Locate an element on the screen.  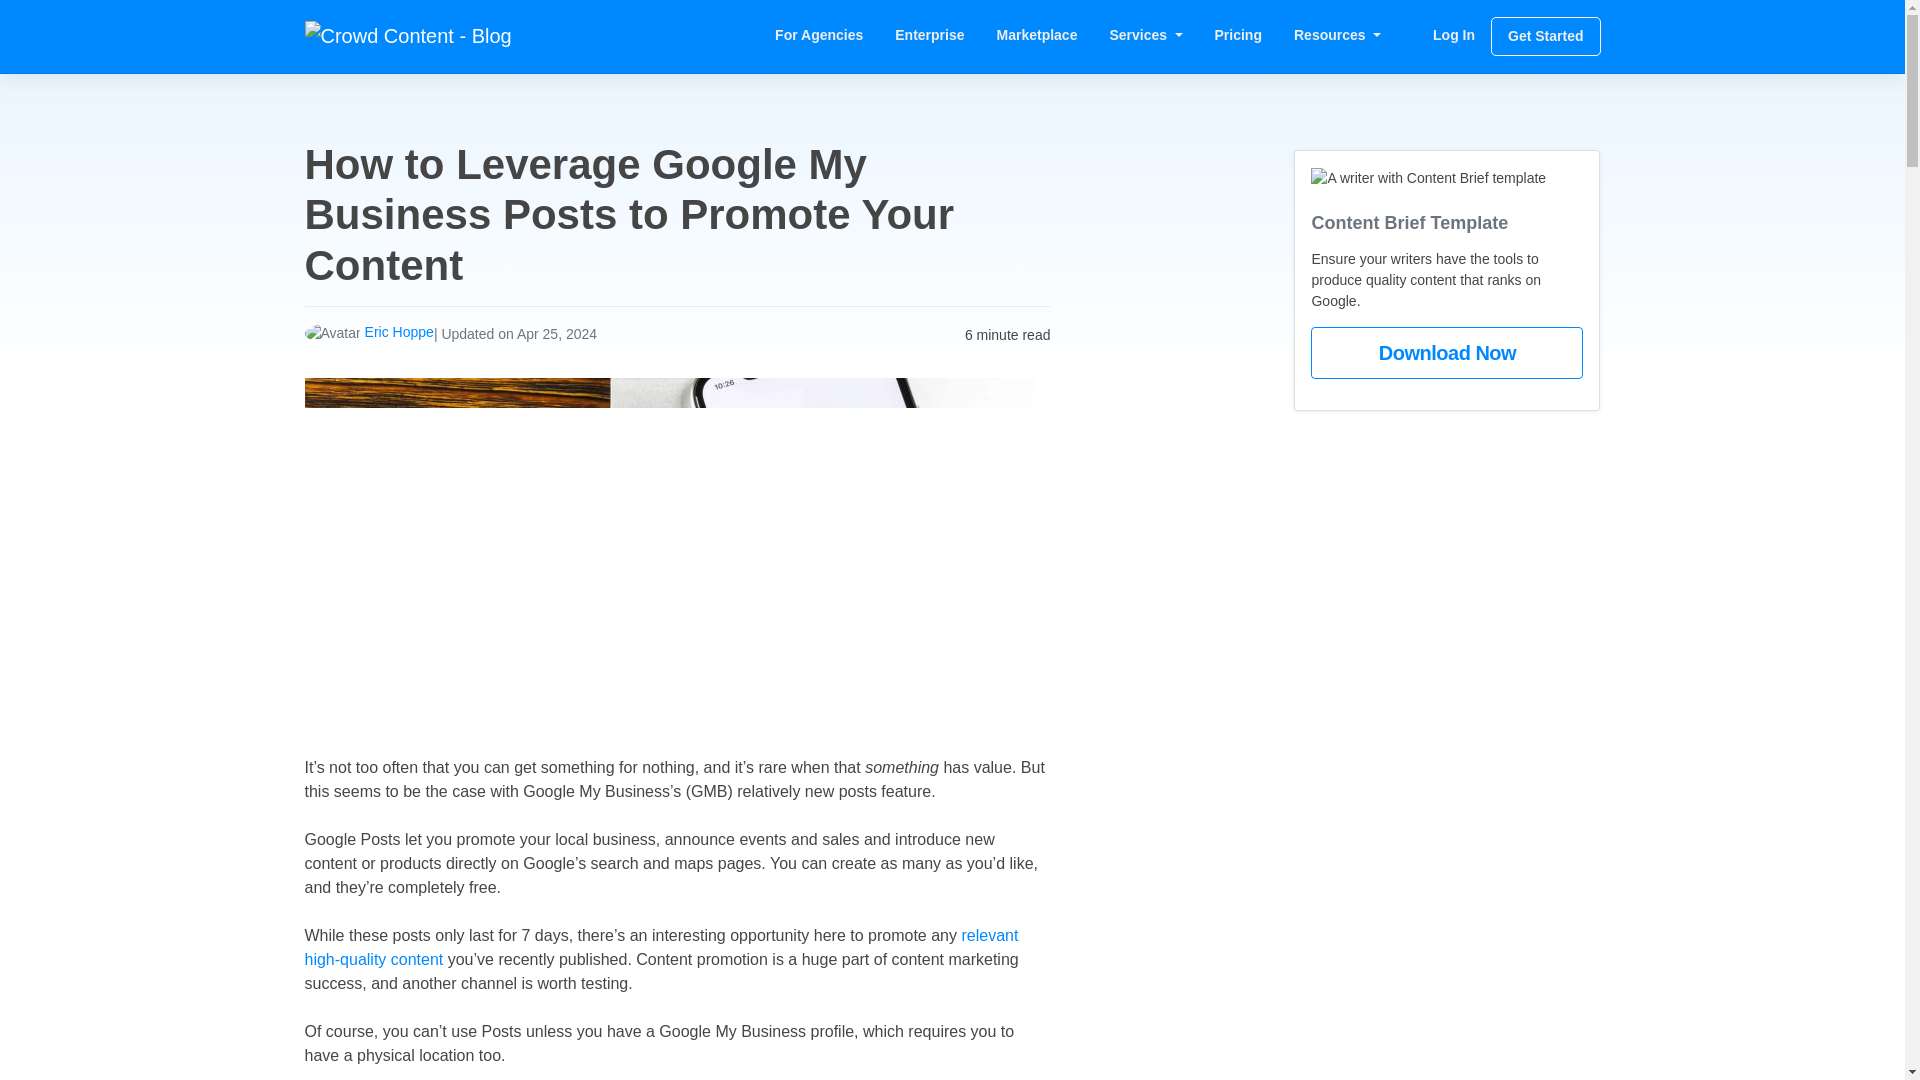
Resources is located at coordinates (1338, 36).